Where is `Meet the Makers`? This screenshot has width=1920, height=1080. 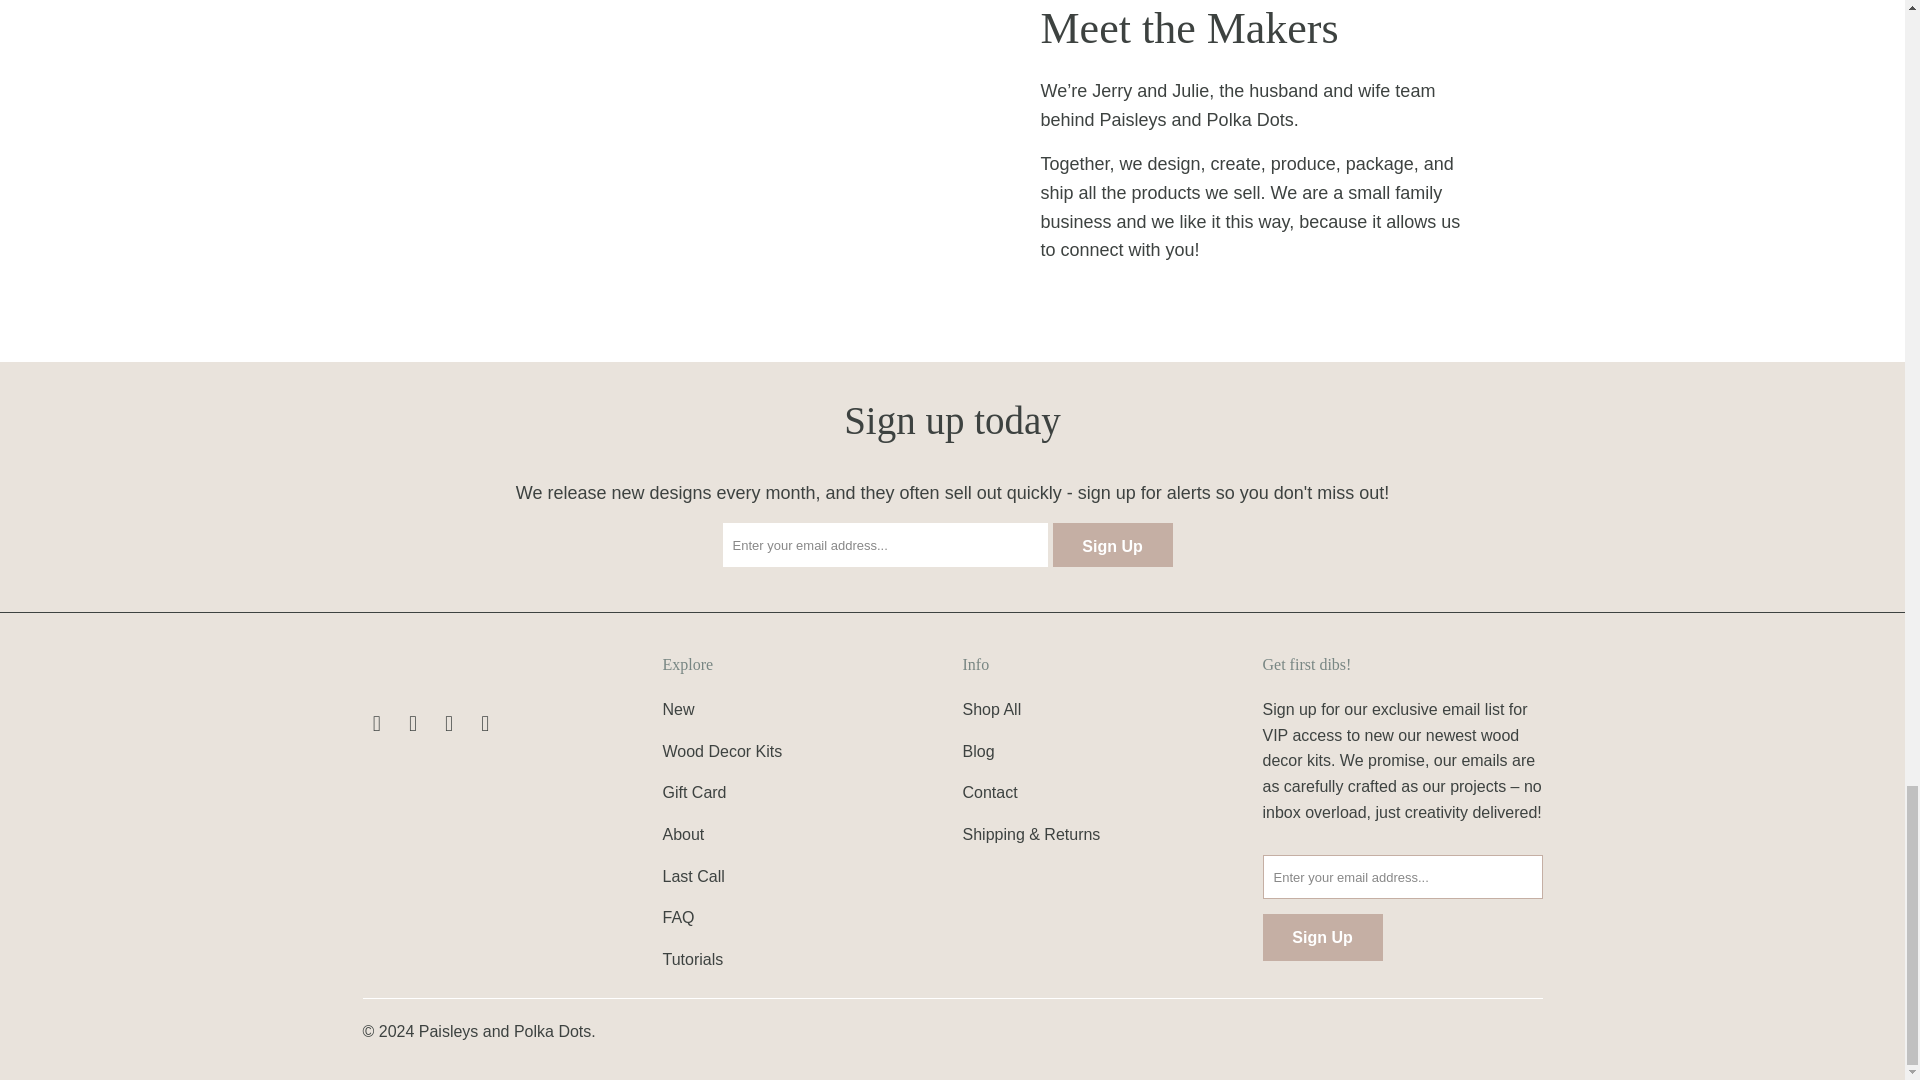
Meet the Makers is located at coordinates (652, 171).